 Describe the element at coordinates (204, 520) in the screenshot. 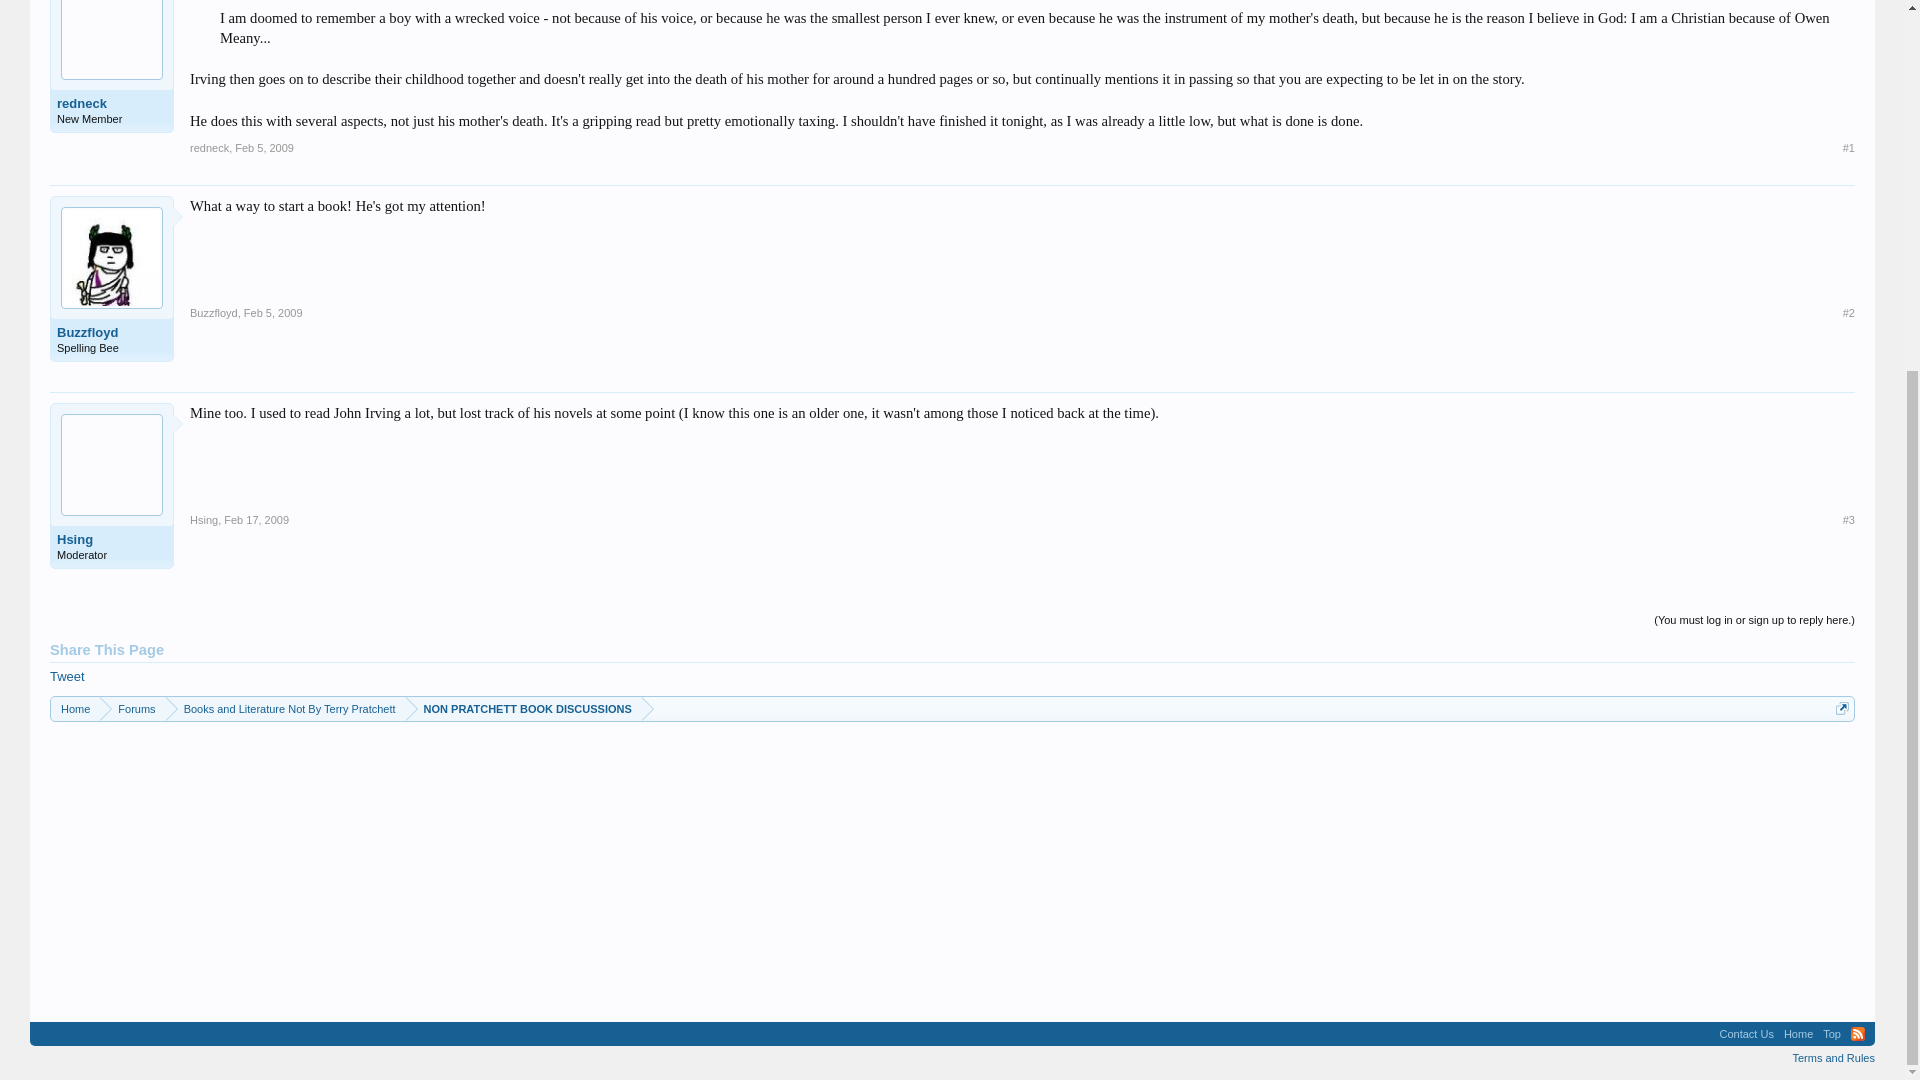

I see `Hsing` at that location.